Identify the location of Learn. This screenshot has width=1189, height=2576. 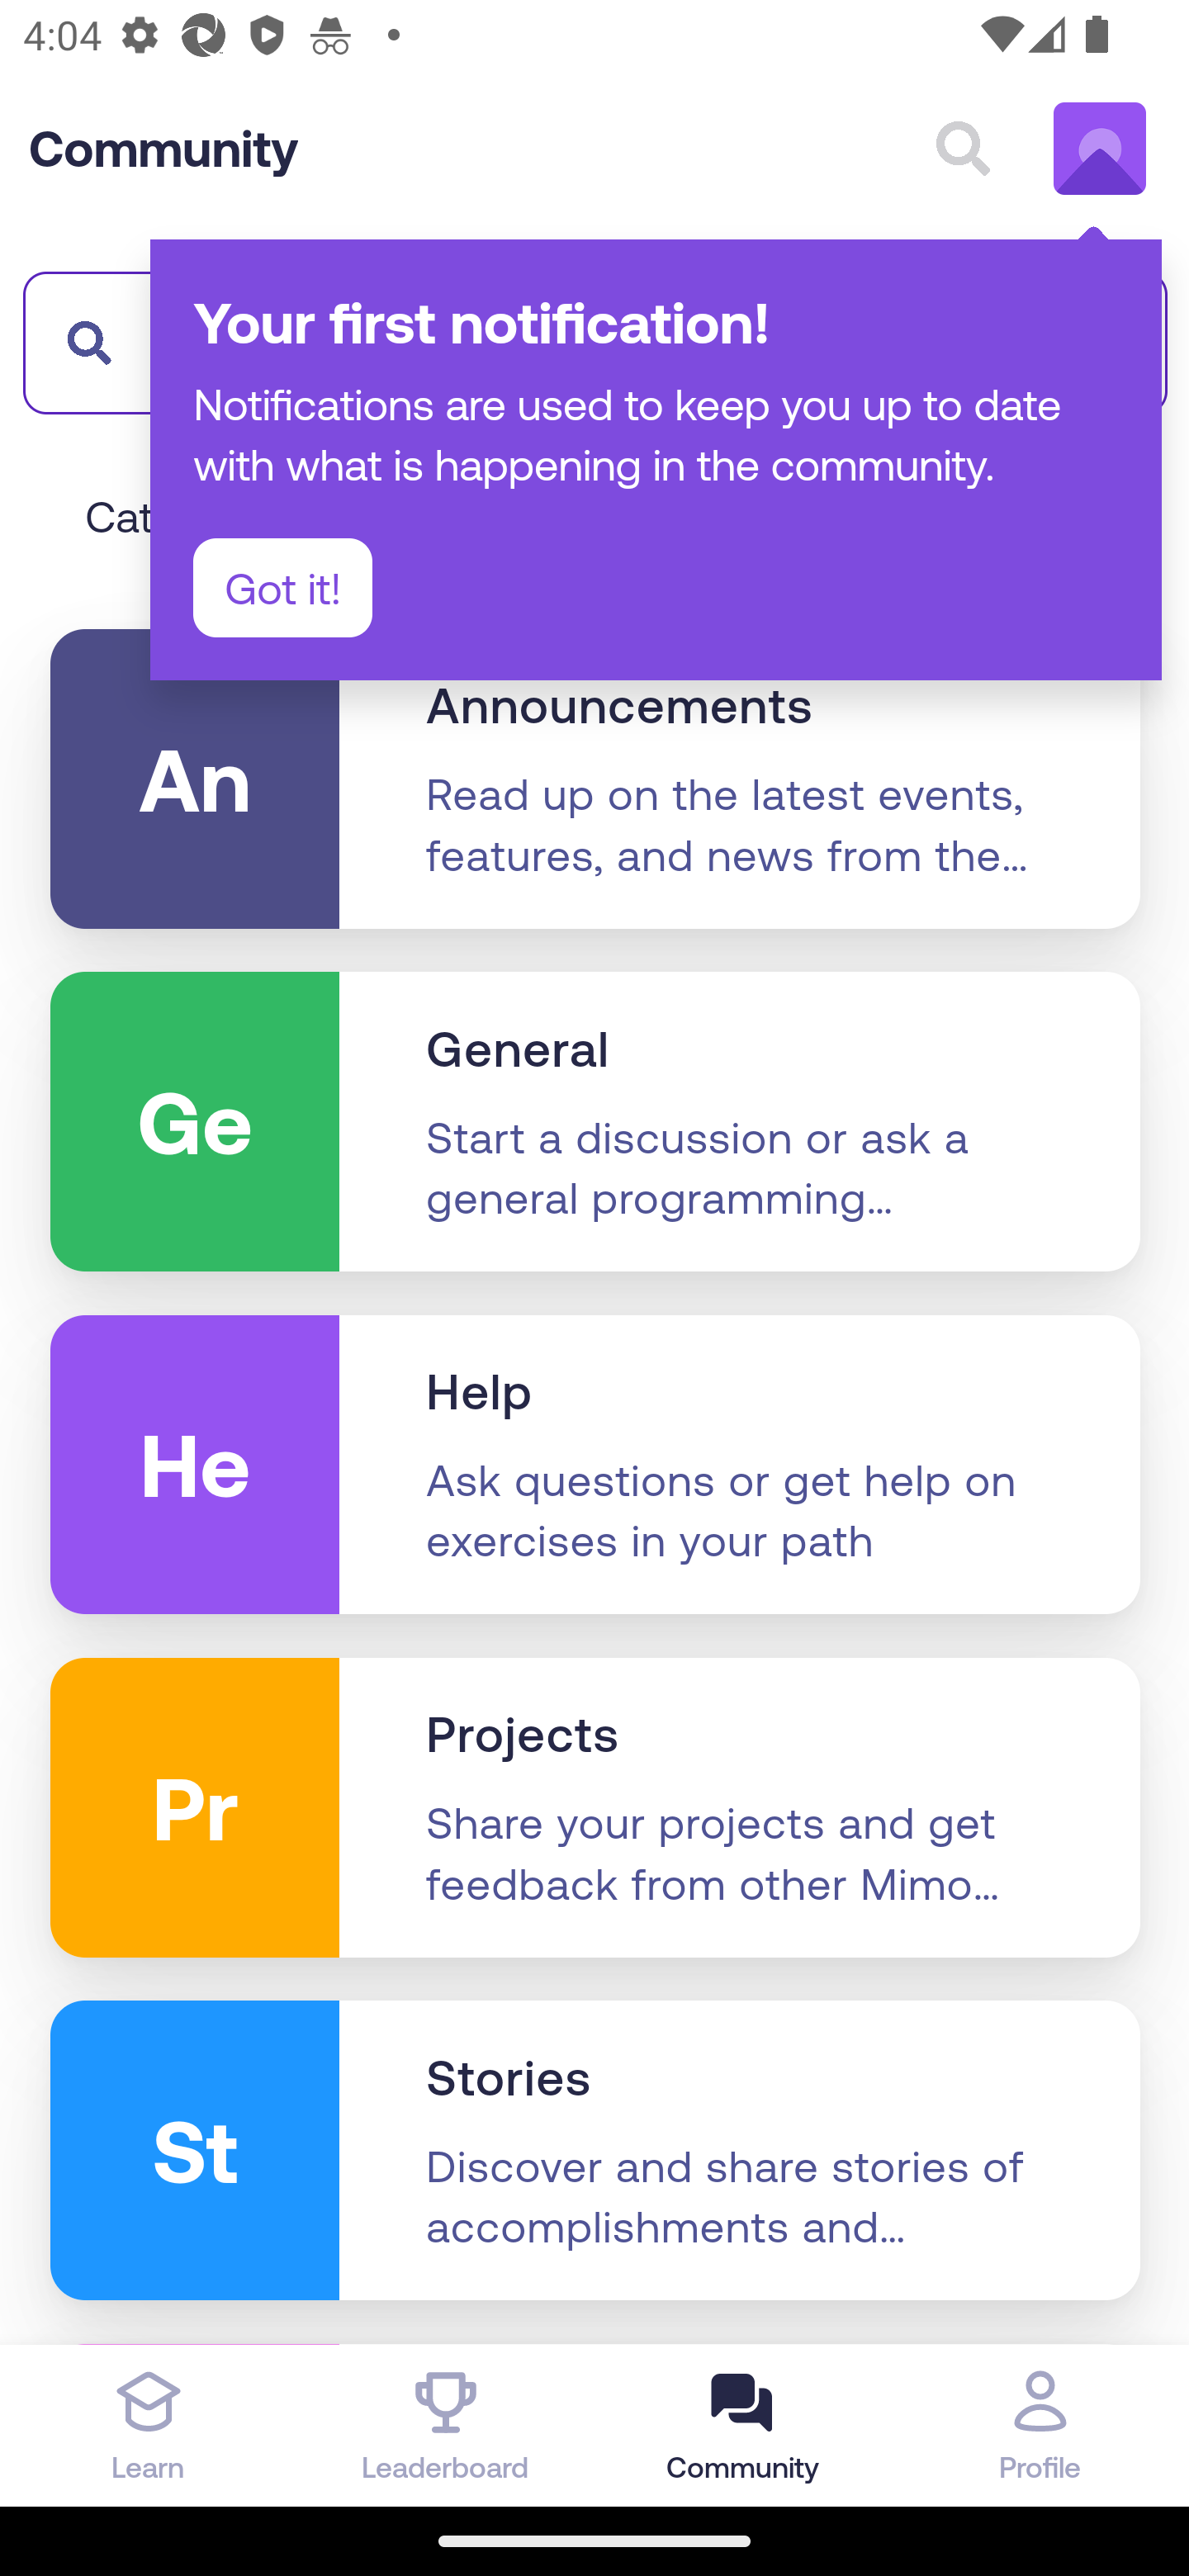
(149, 2425).